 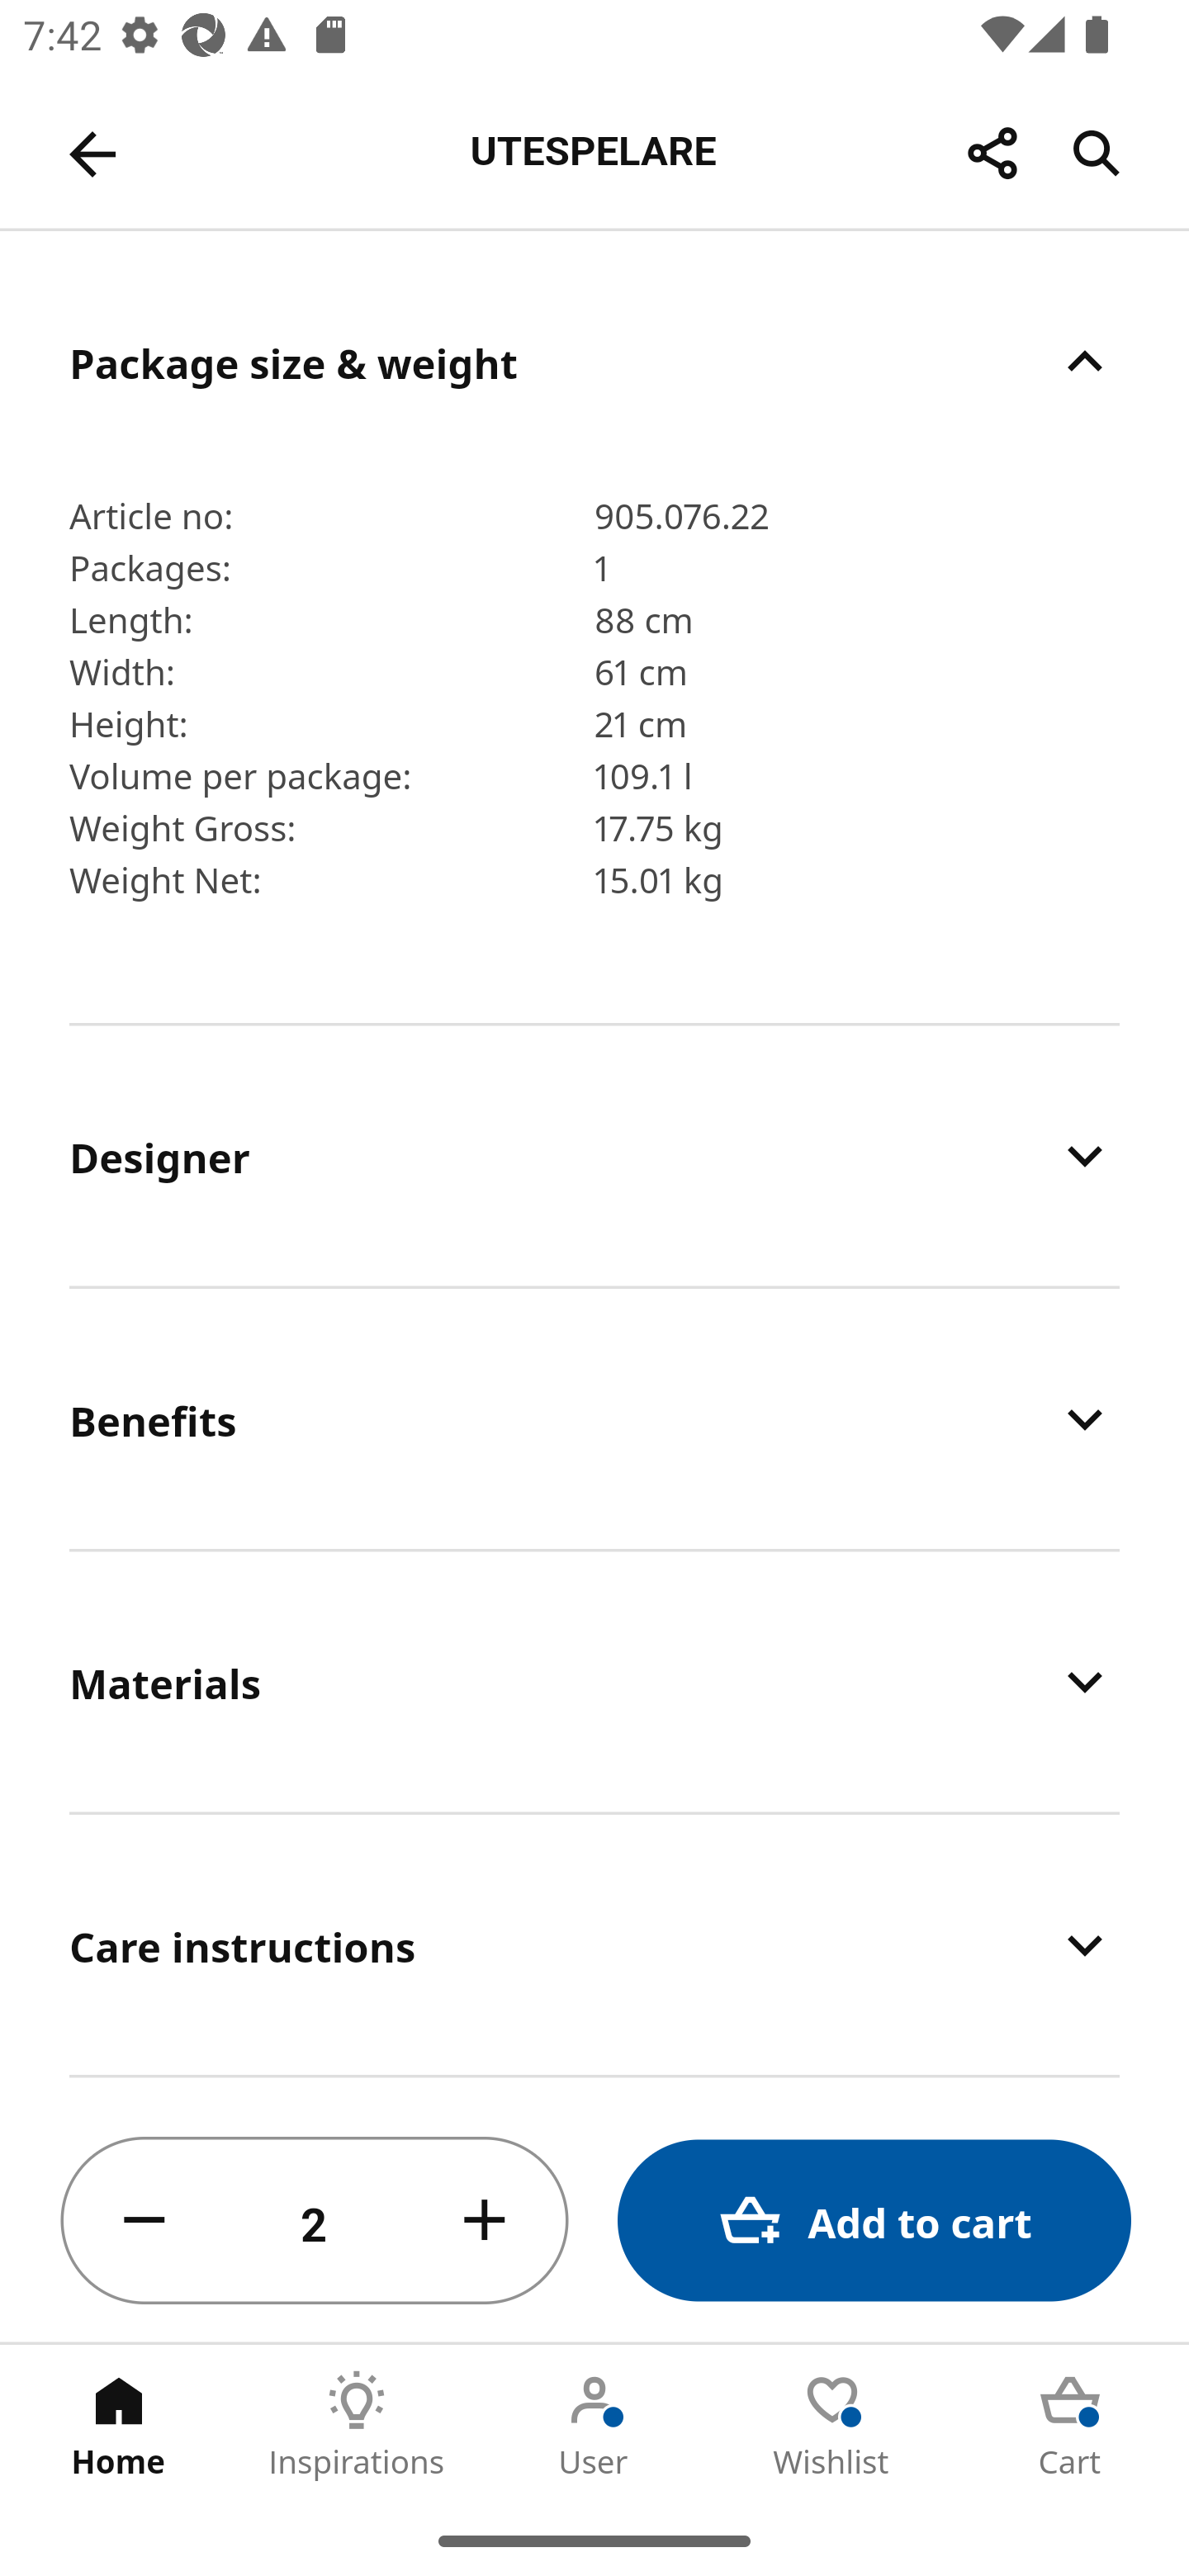 I want to click on Care instructions, so click(x=594, y=1944).